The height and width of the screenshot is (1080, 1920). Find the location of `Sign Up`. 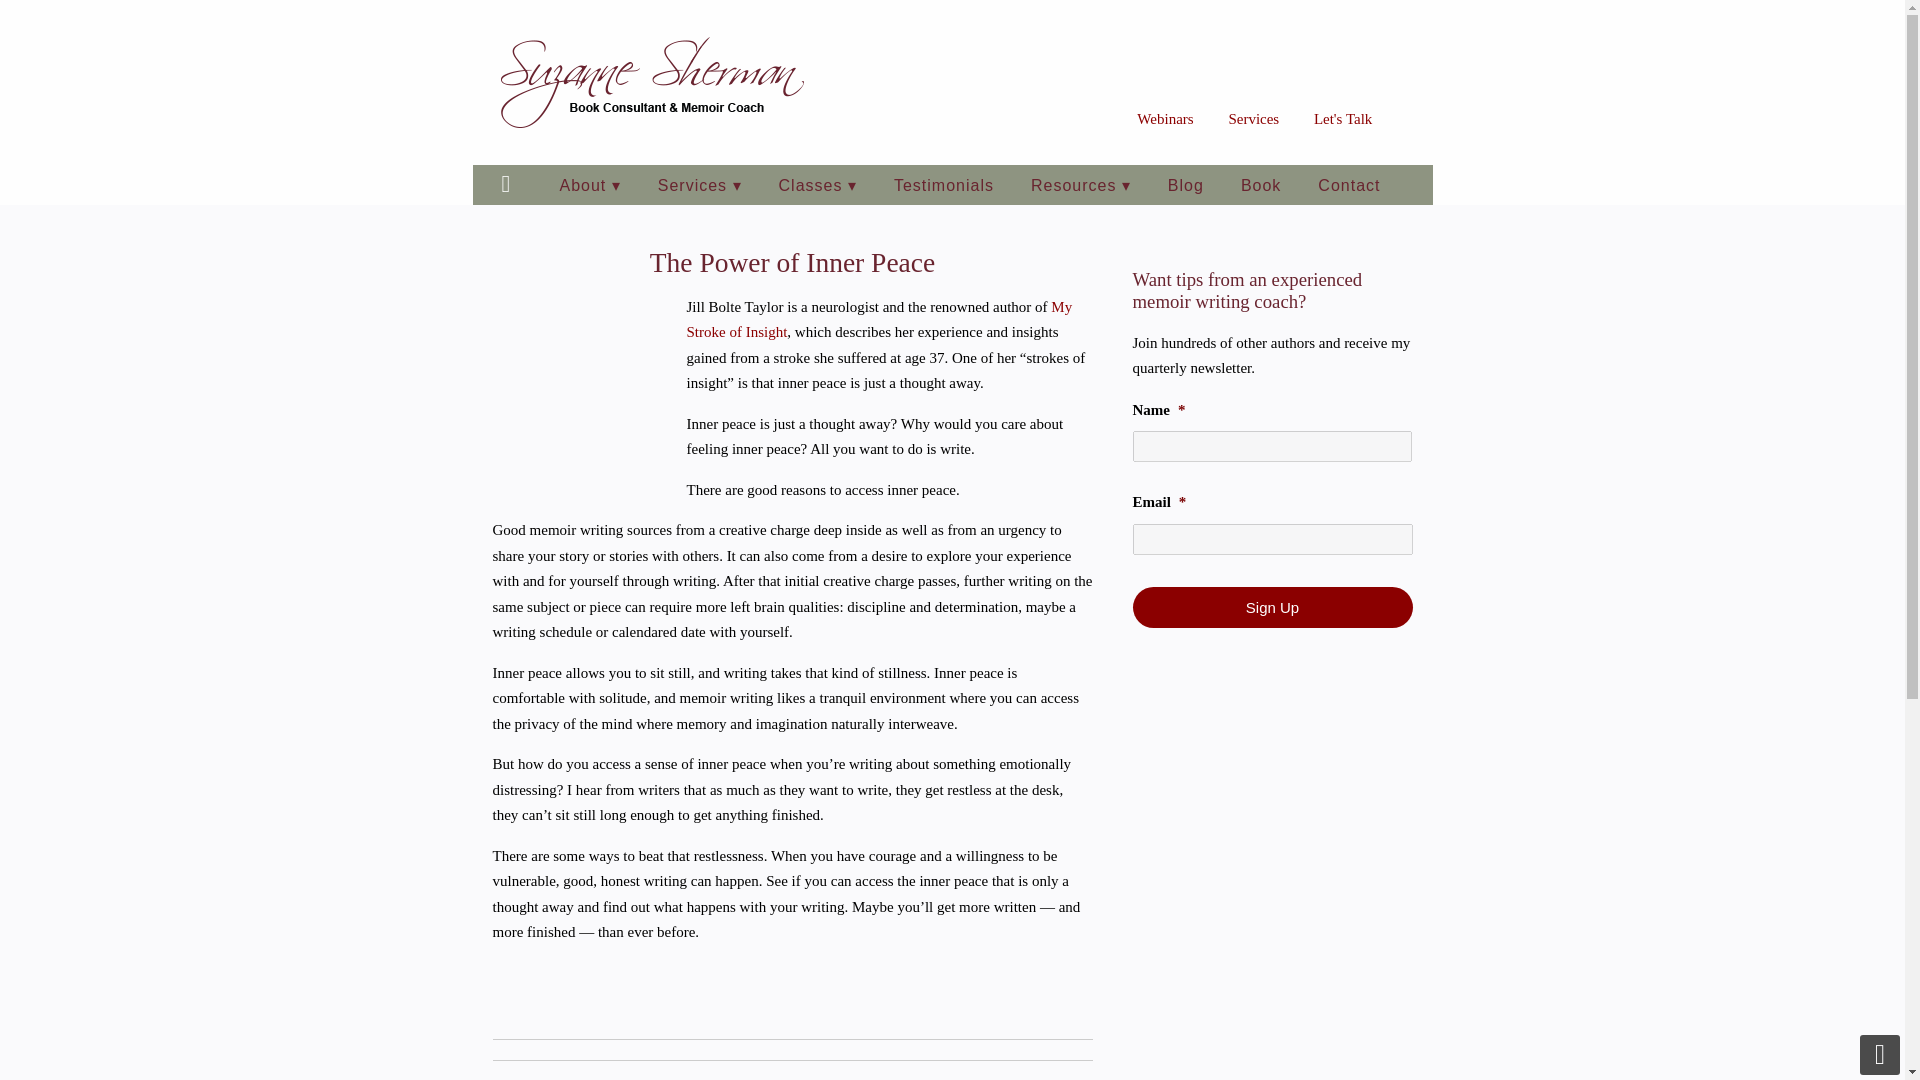

Sign Up is located at coordinates (1272, 606).